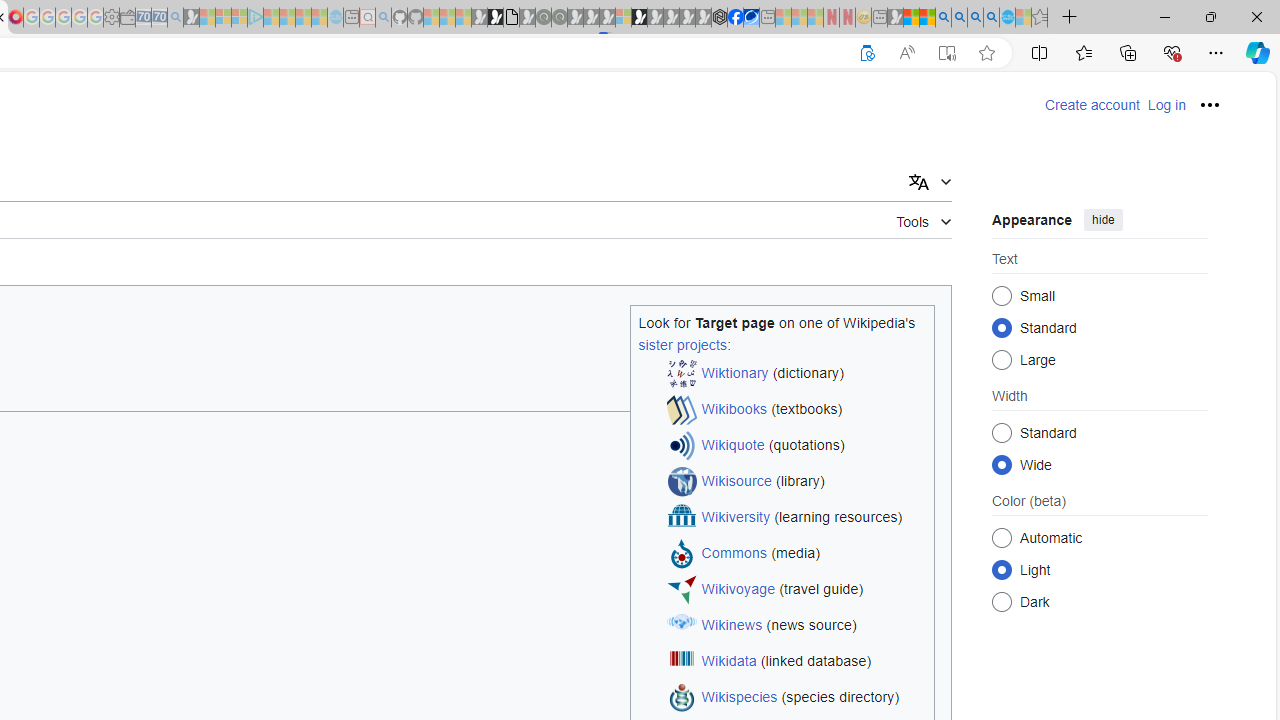 The height and width of the screenshot is (720, 1280). What do you see at coordinates (796, 626) in the screenshot?
I see `Wikinews (news source)` at bounding box center [796, 626].